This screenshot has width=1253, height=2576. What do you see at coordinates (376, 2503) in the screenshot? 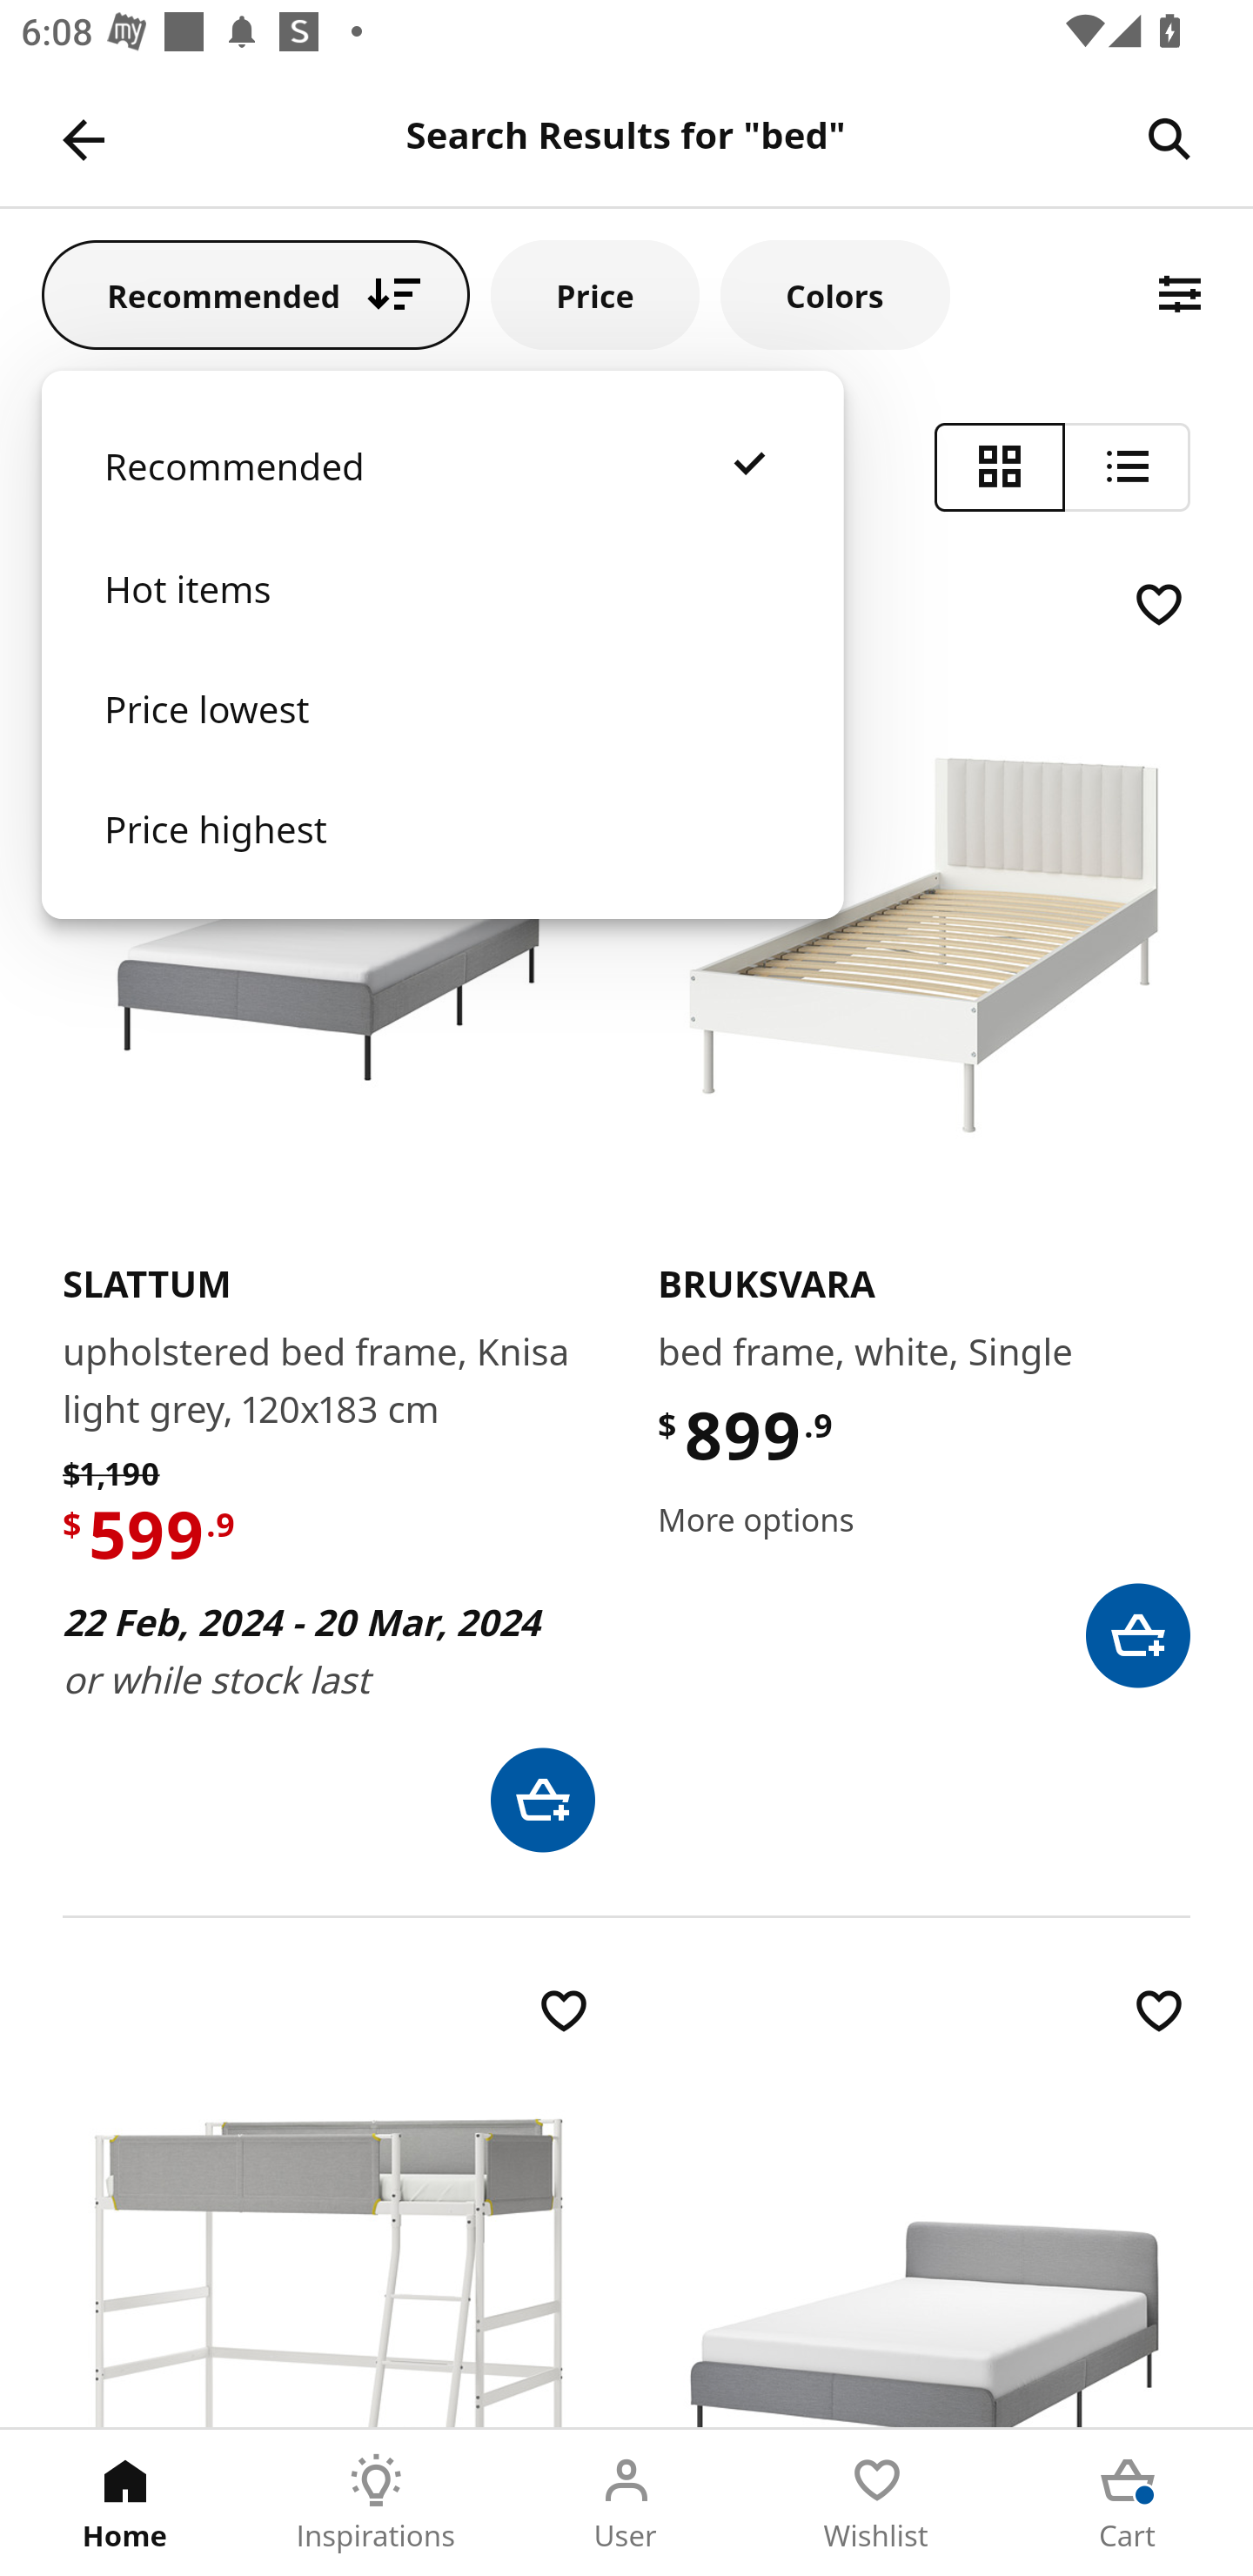
I see `Inspirations
Tab 2 of 5` at bounding box center [376, 2503].